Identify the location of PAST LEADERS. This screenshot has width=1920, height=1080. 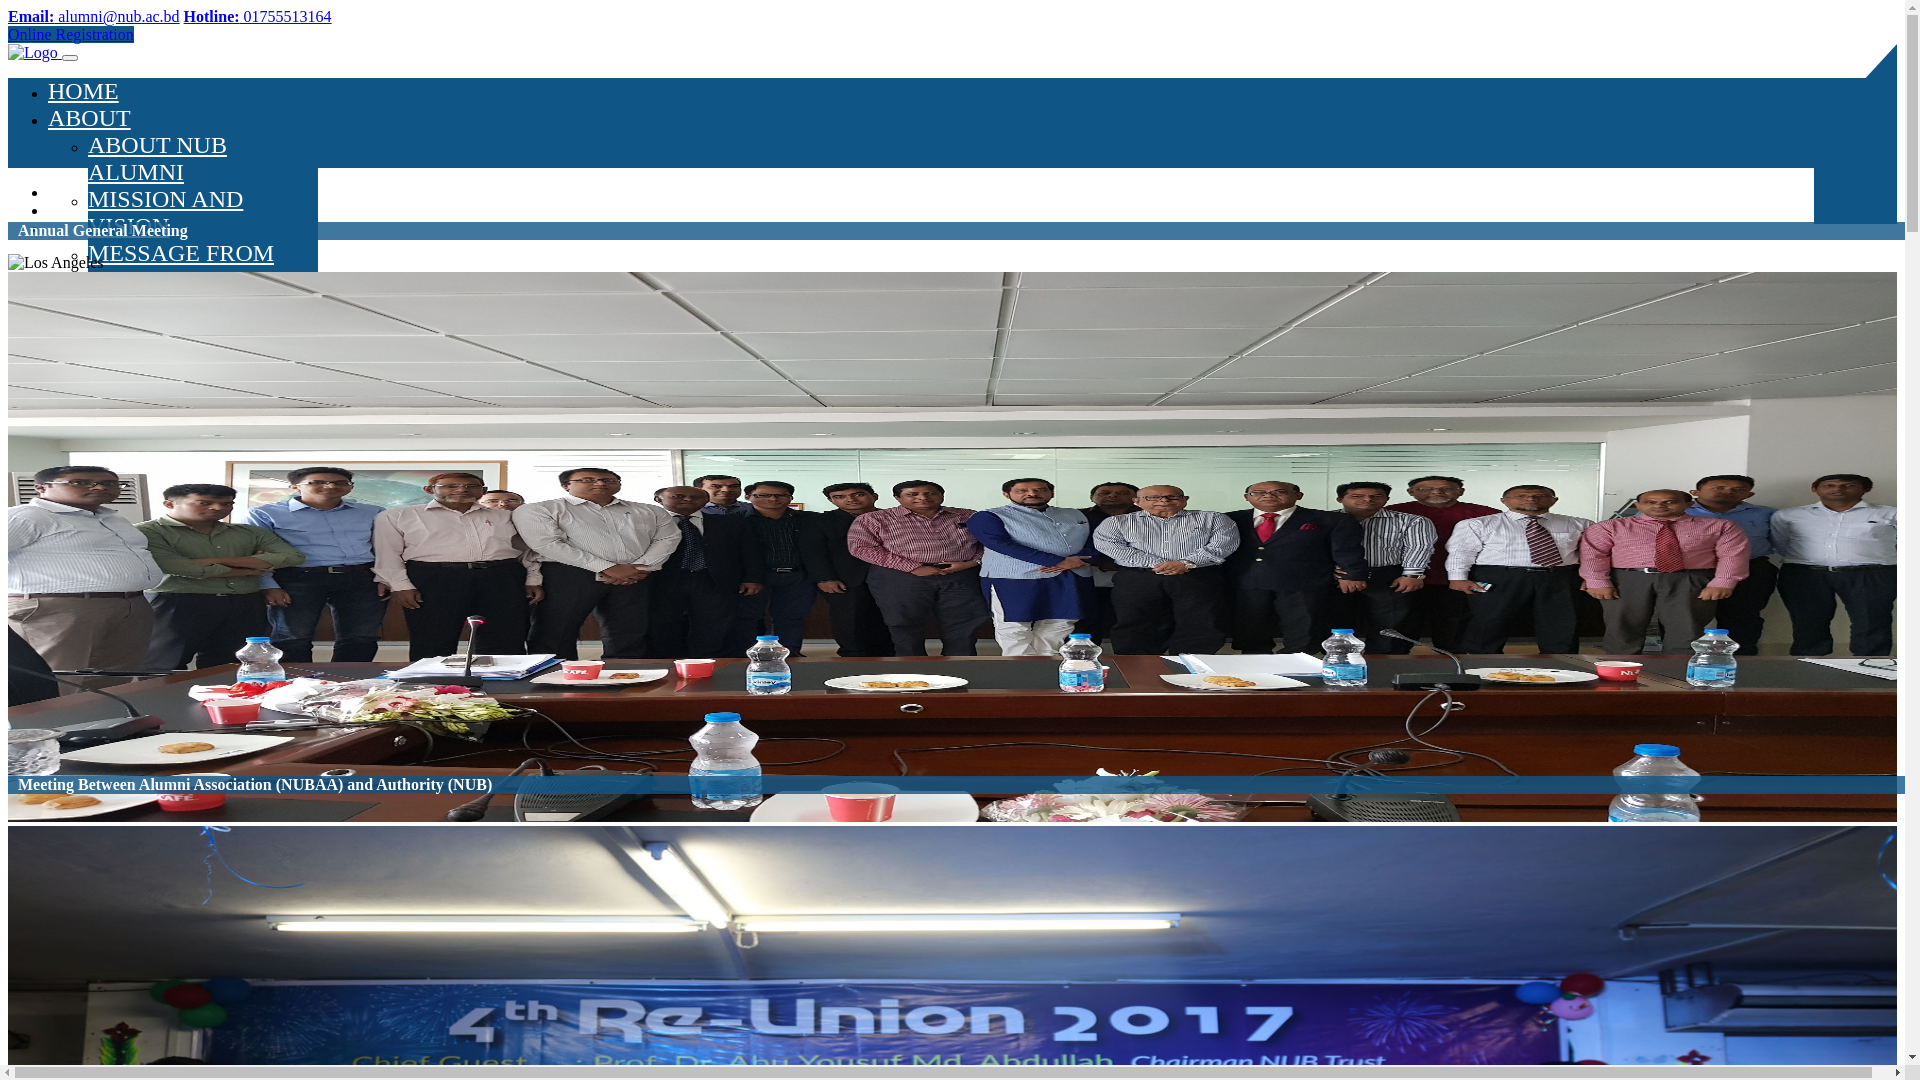
(173, 415).